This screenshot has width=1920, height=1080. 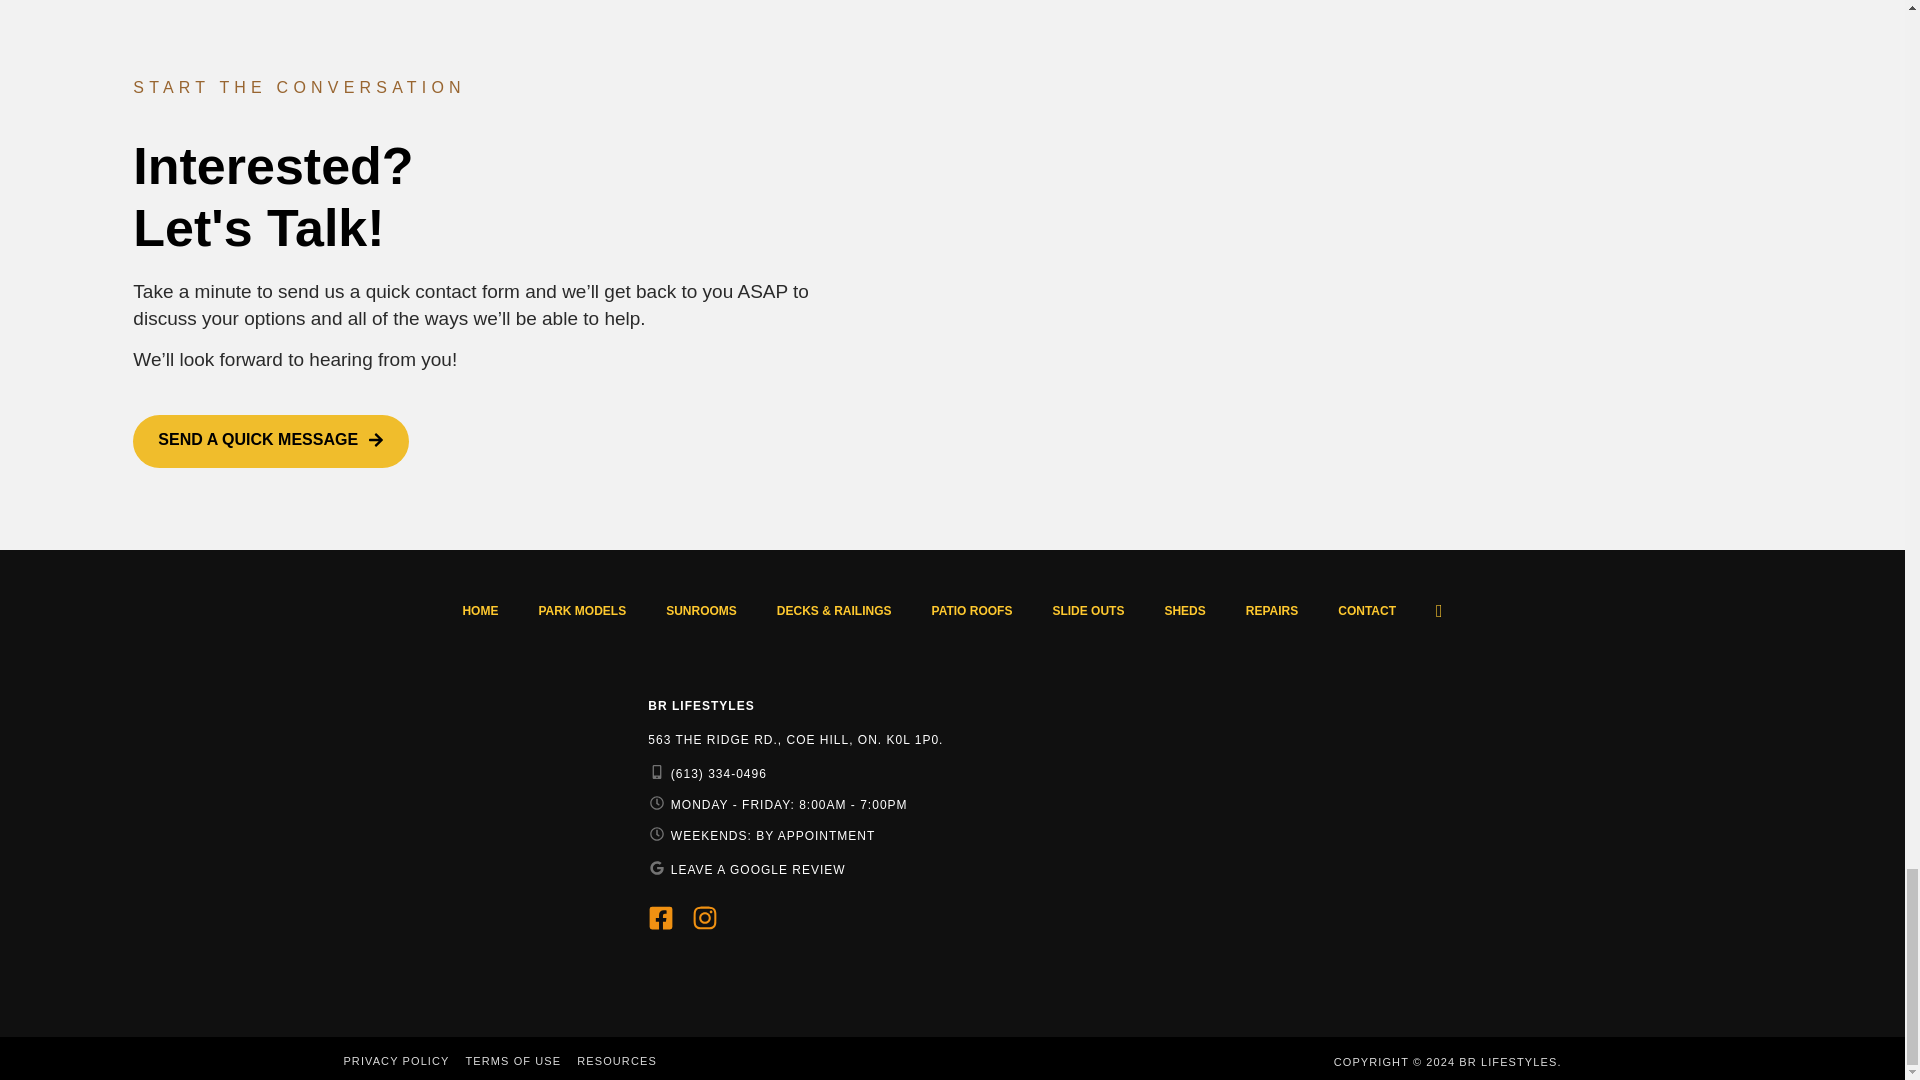 I want to click on PATIO ROOFS, so click(x=972, y=610).